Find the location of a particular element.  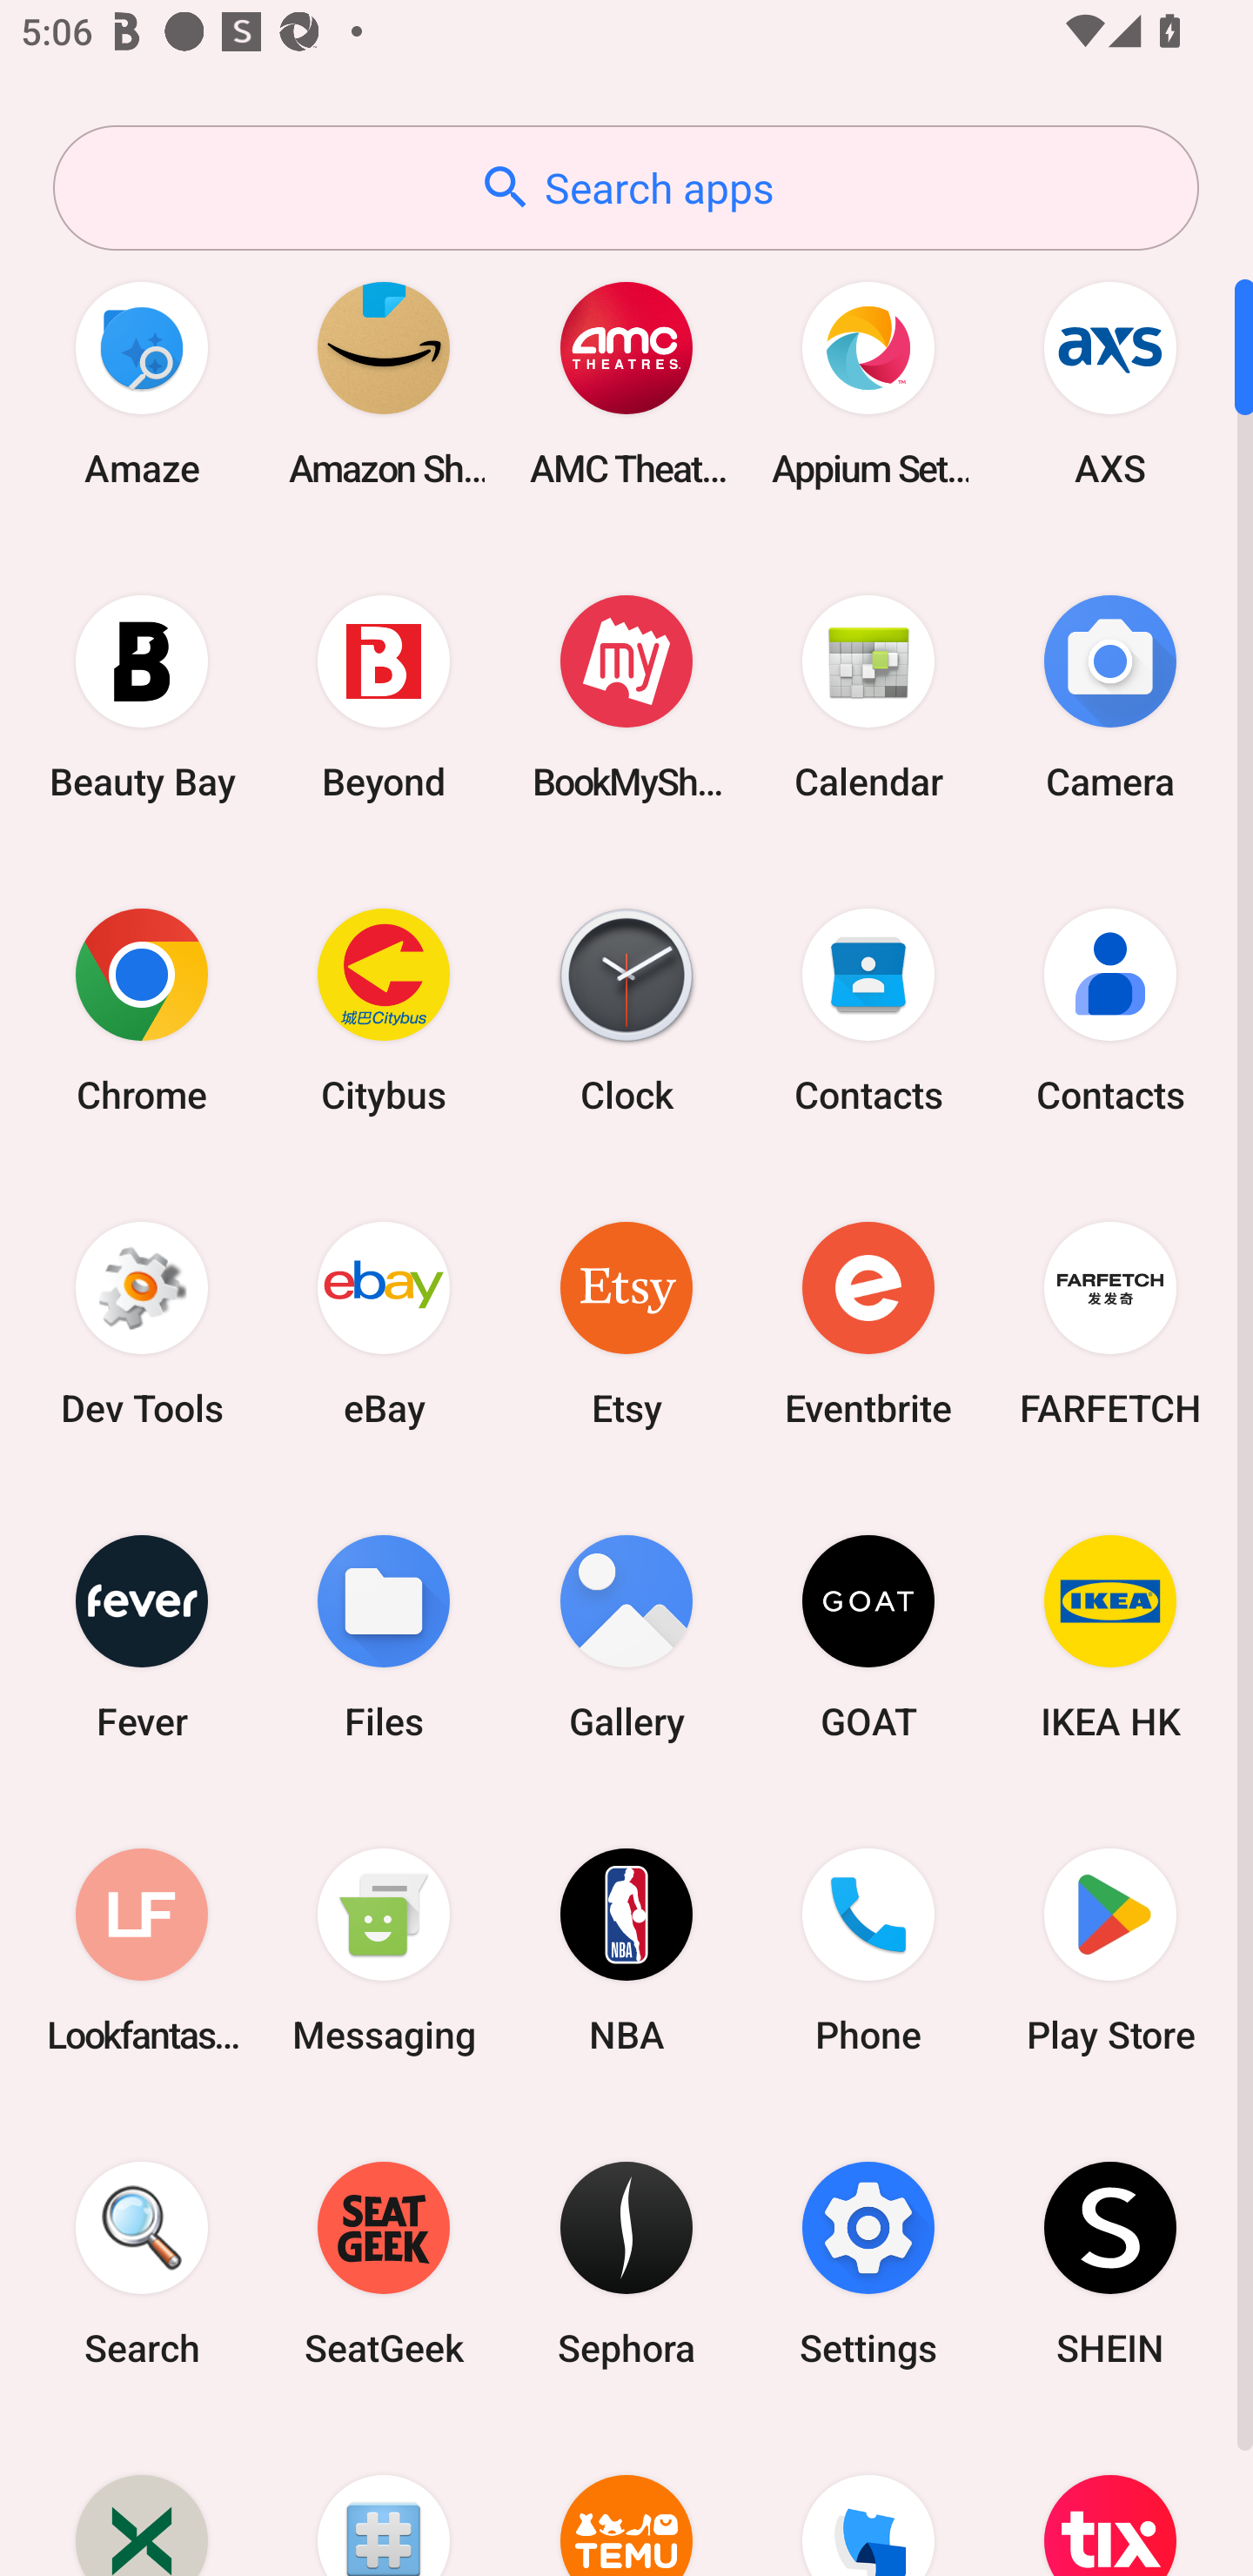

Temu is located at coordinates (626, 2499).